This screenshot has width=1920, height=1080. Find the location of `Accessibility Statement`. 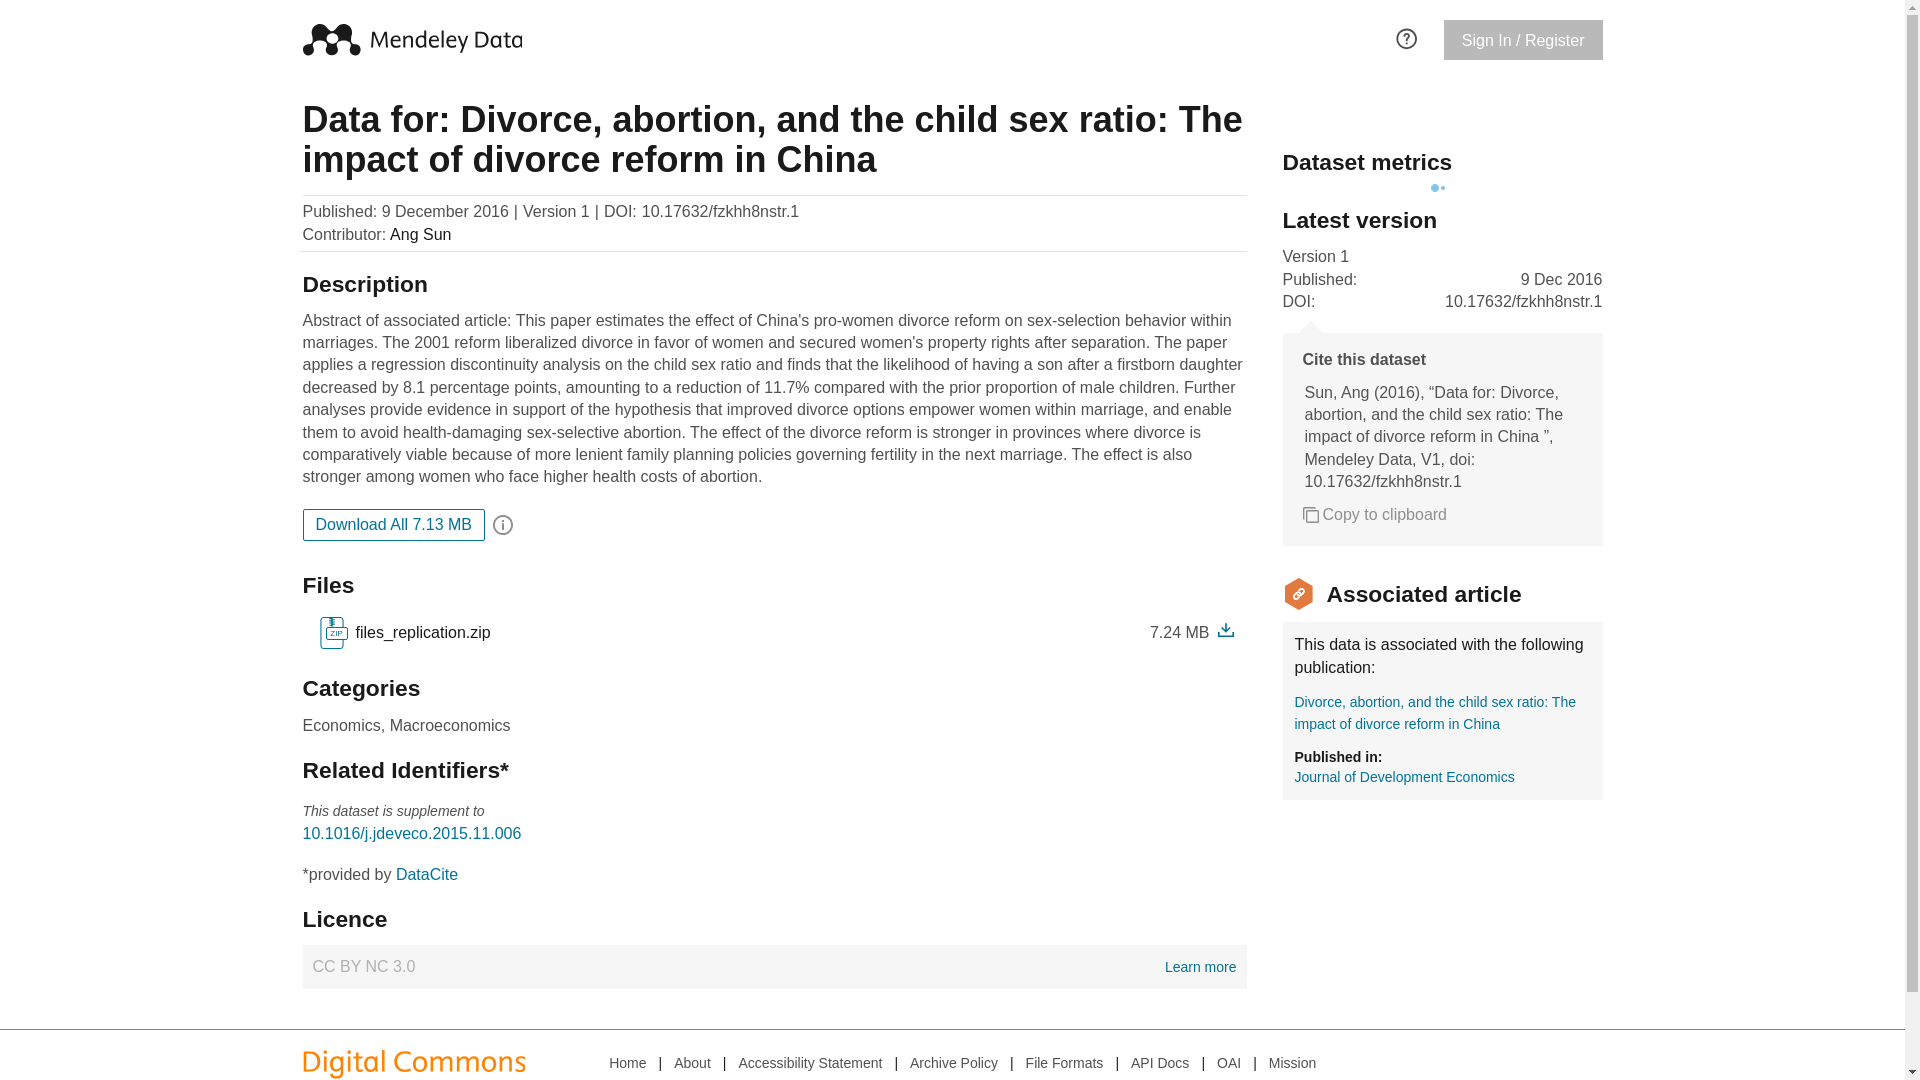

Accessibility Statement is located at coordinates (809, 1062).